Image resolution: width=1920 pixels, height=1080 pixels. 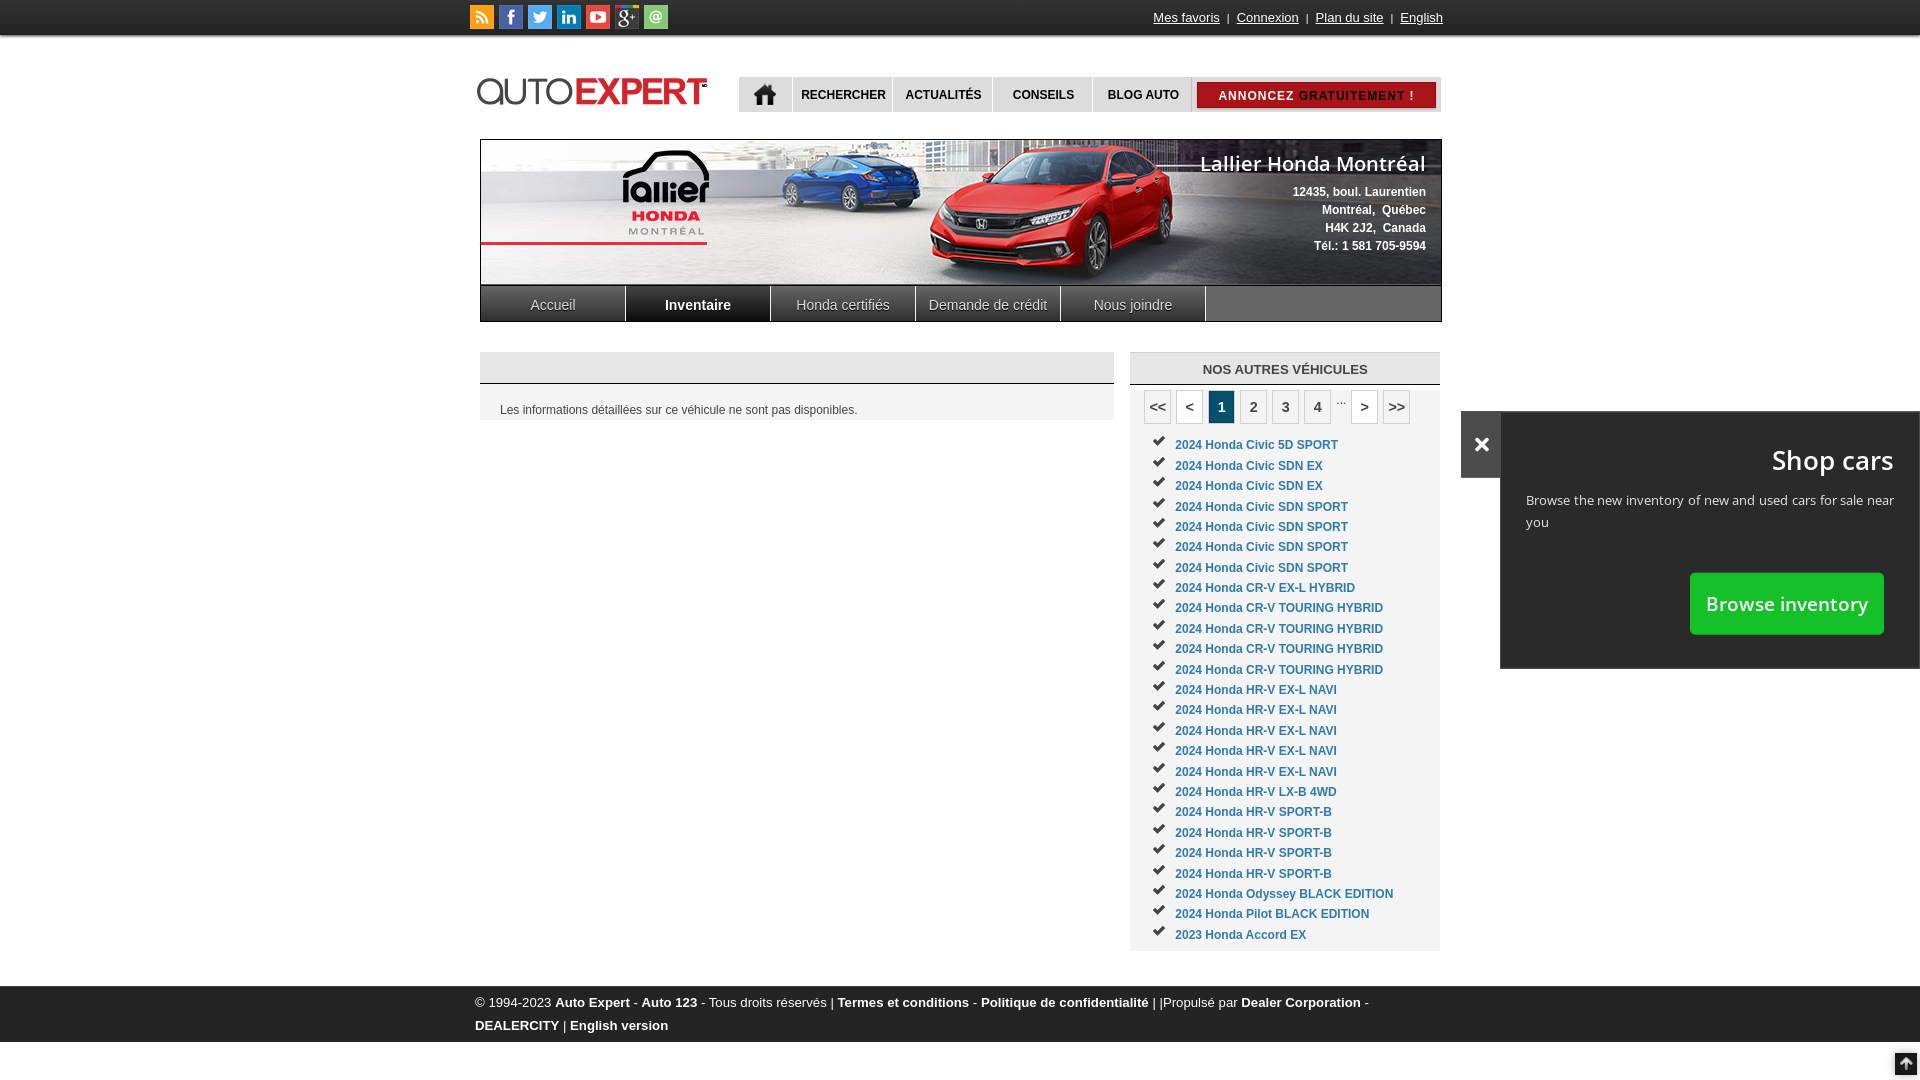 I want to click on ANNONCEZ GRATUITEMENT !, so click(x=1316, y=95).